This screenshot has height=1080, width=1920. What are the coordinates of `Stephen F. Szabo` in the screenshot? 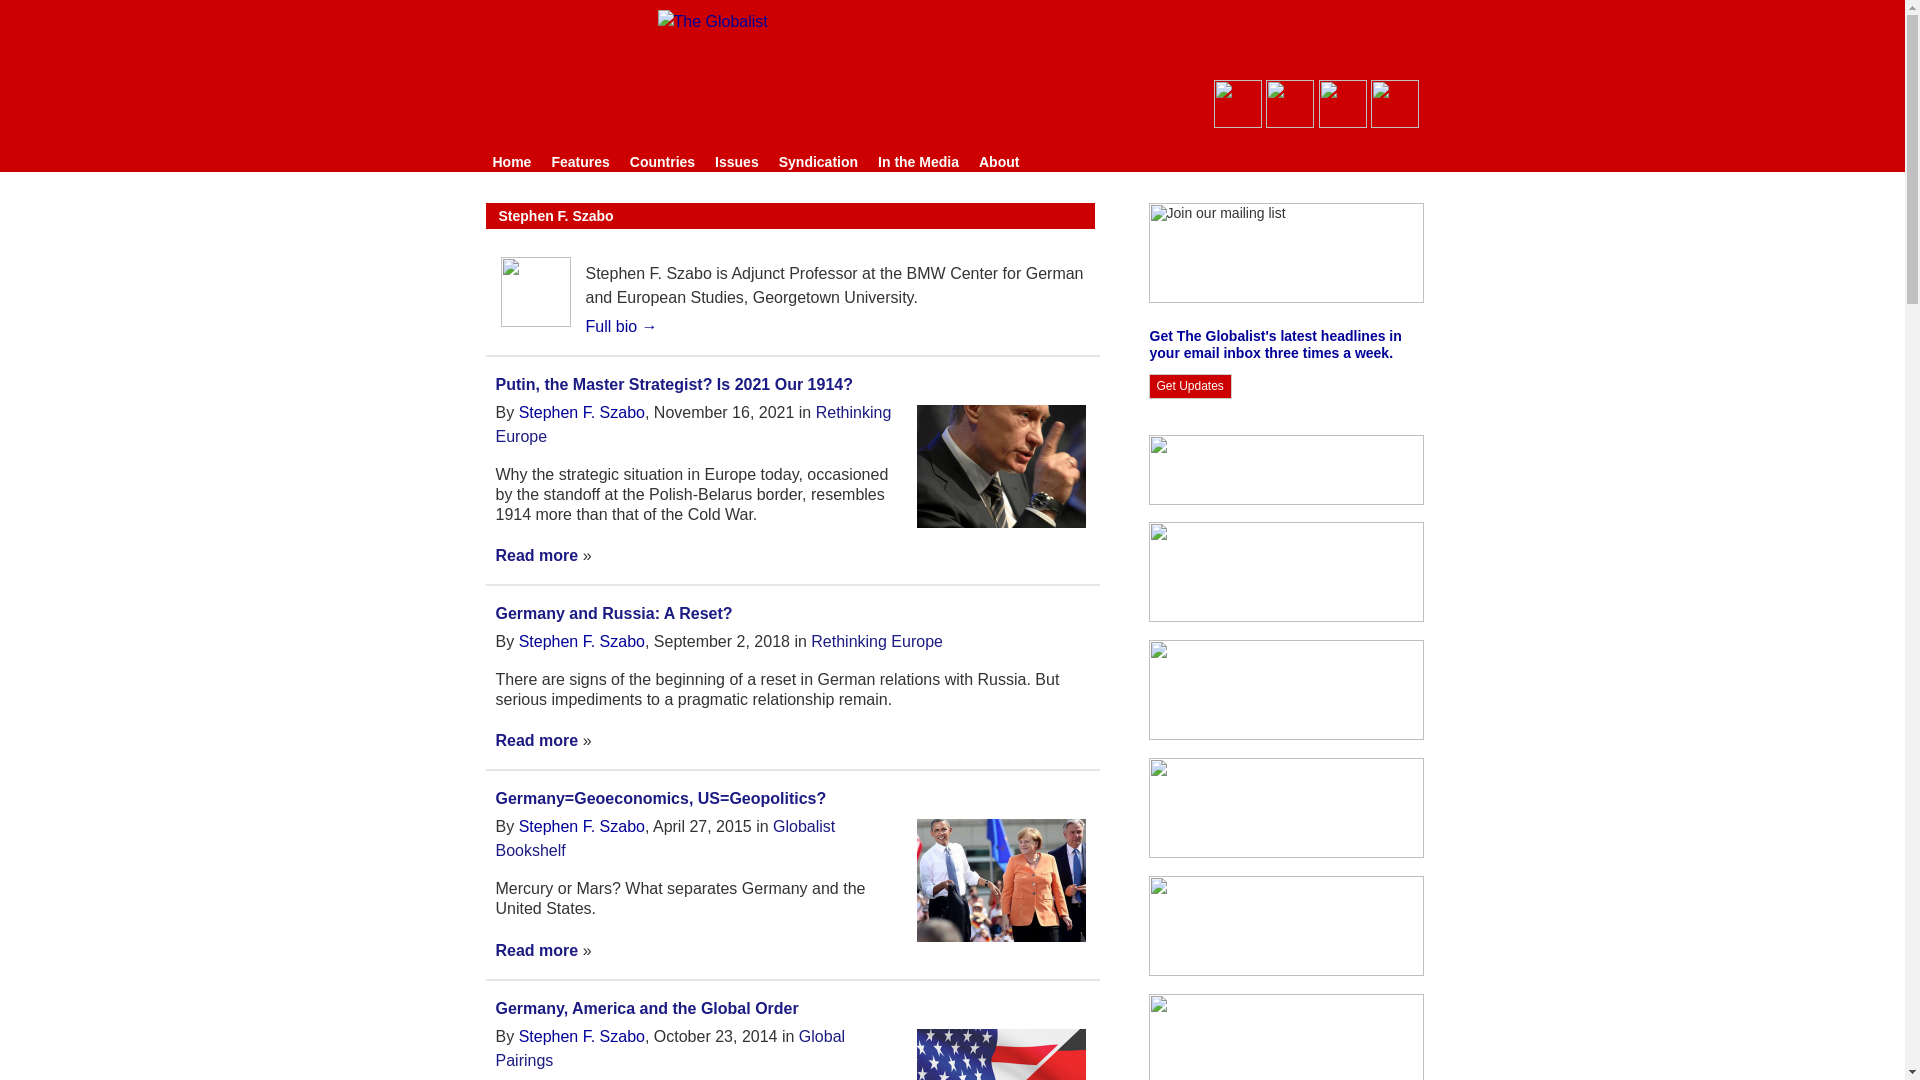 It's located at (582, 1036).